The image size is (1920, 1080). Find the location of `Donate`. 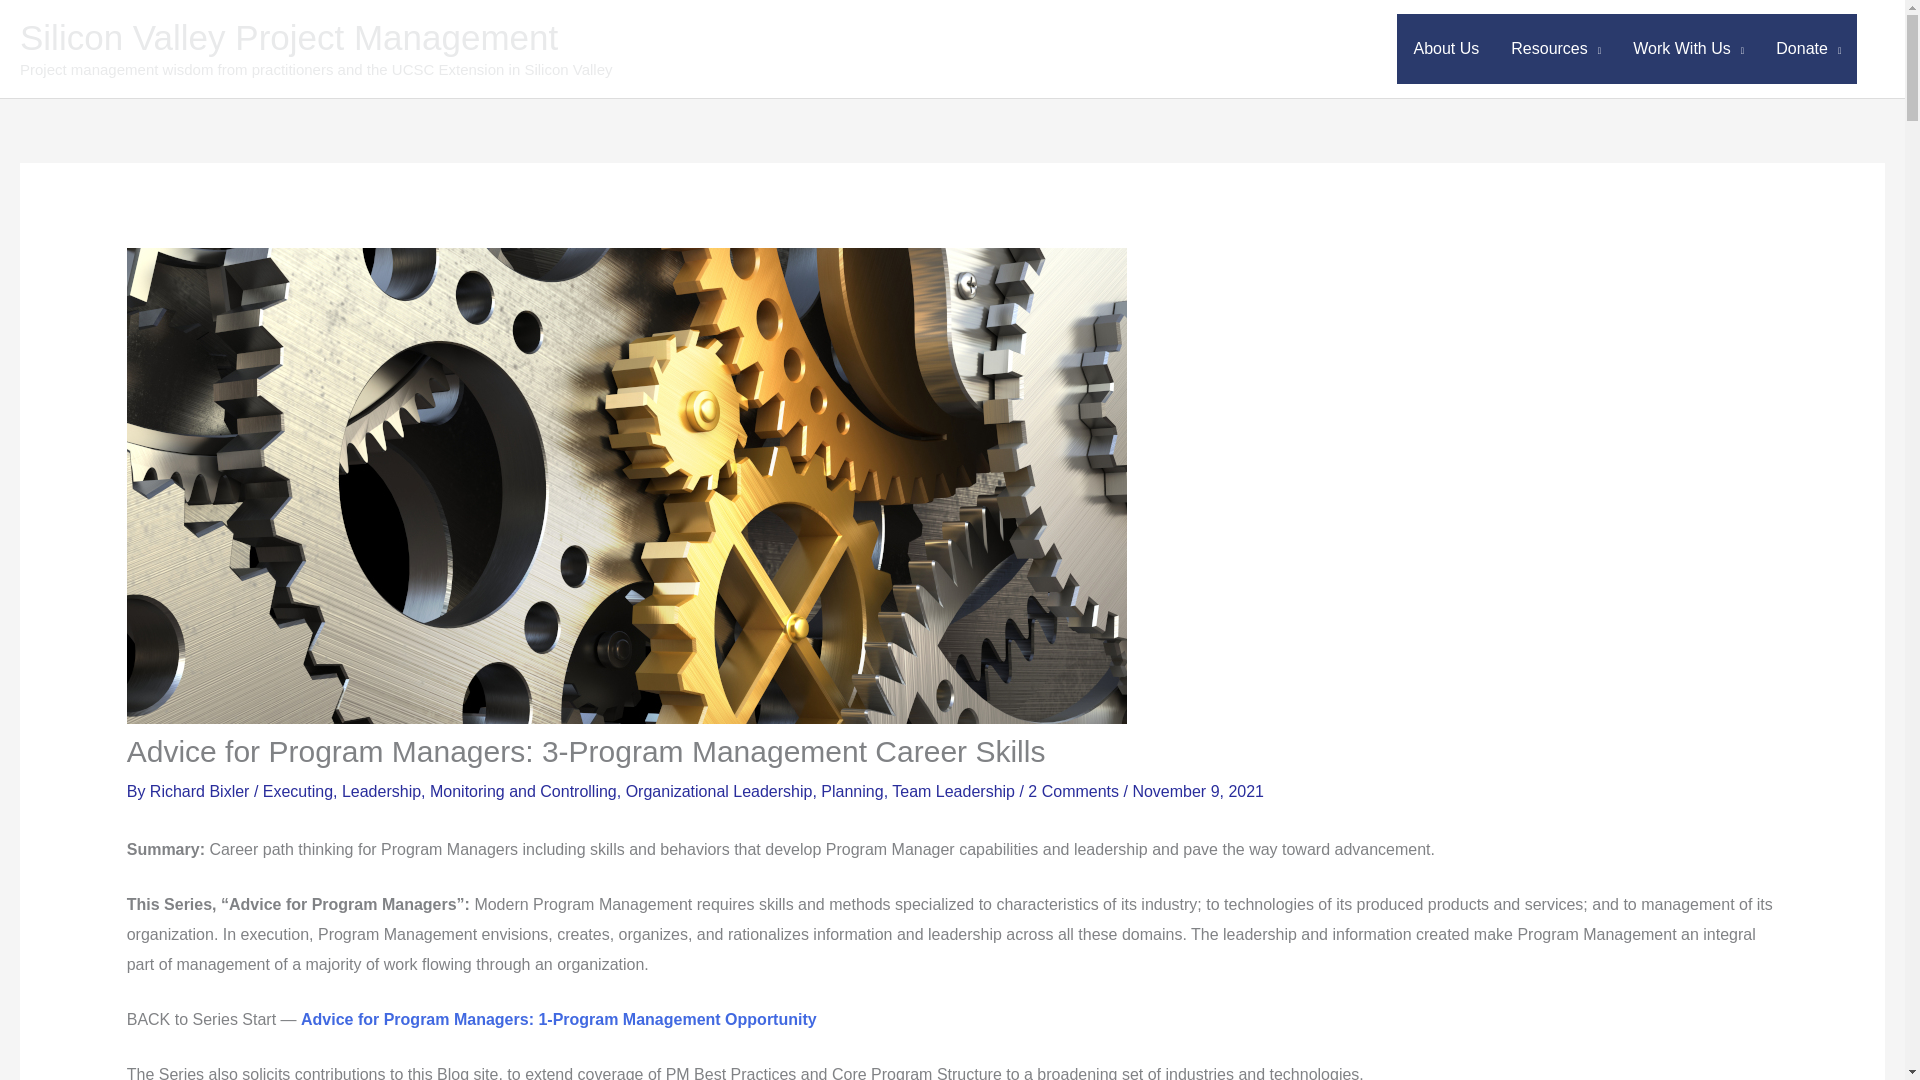

Donate is located at coordinates (1808, 49).